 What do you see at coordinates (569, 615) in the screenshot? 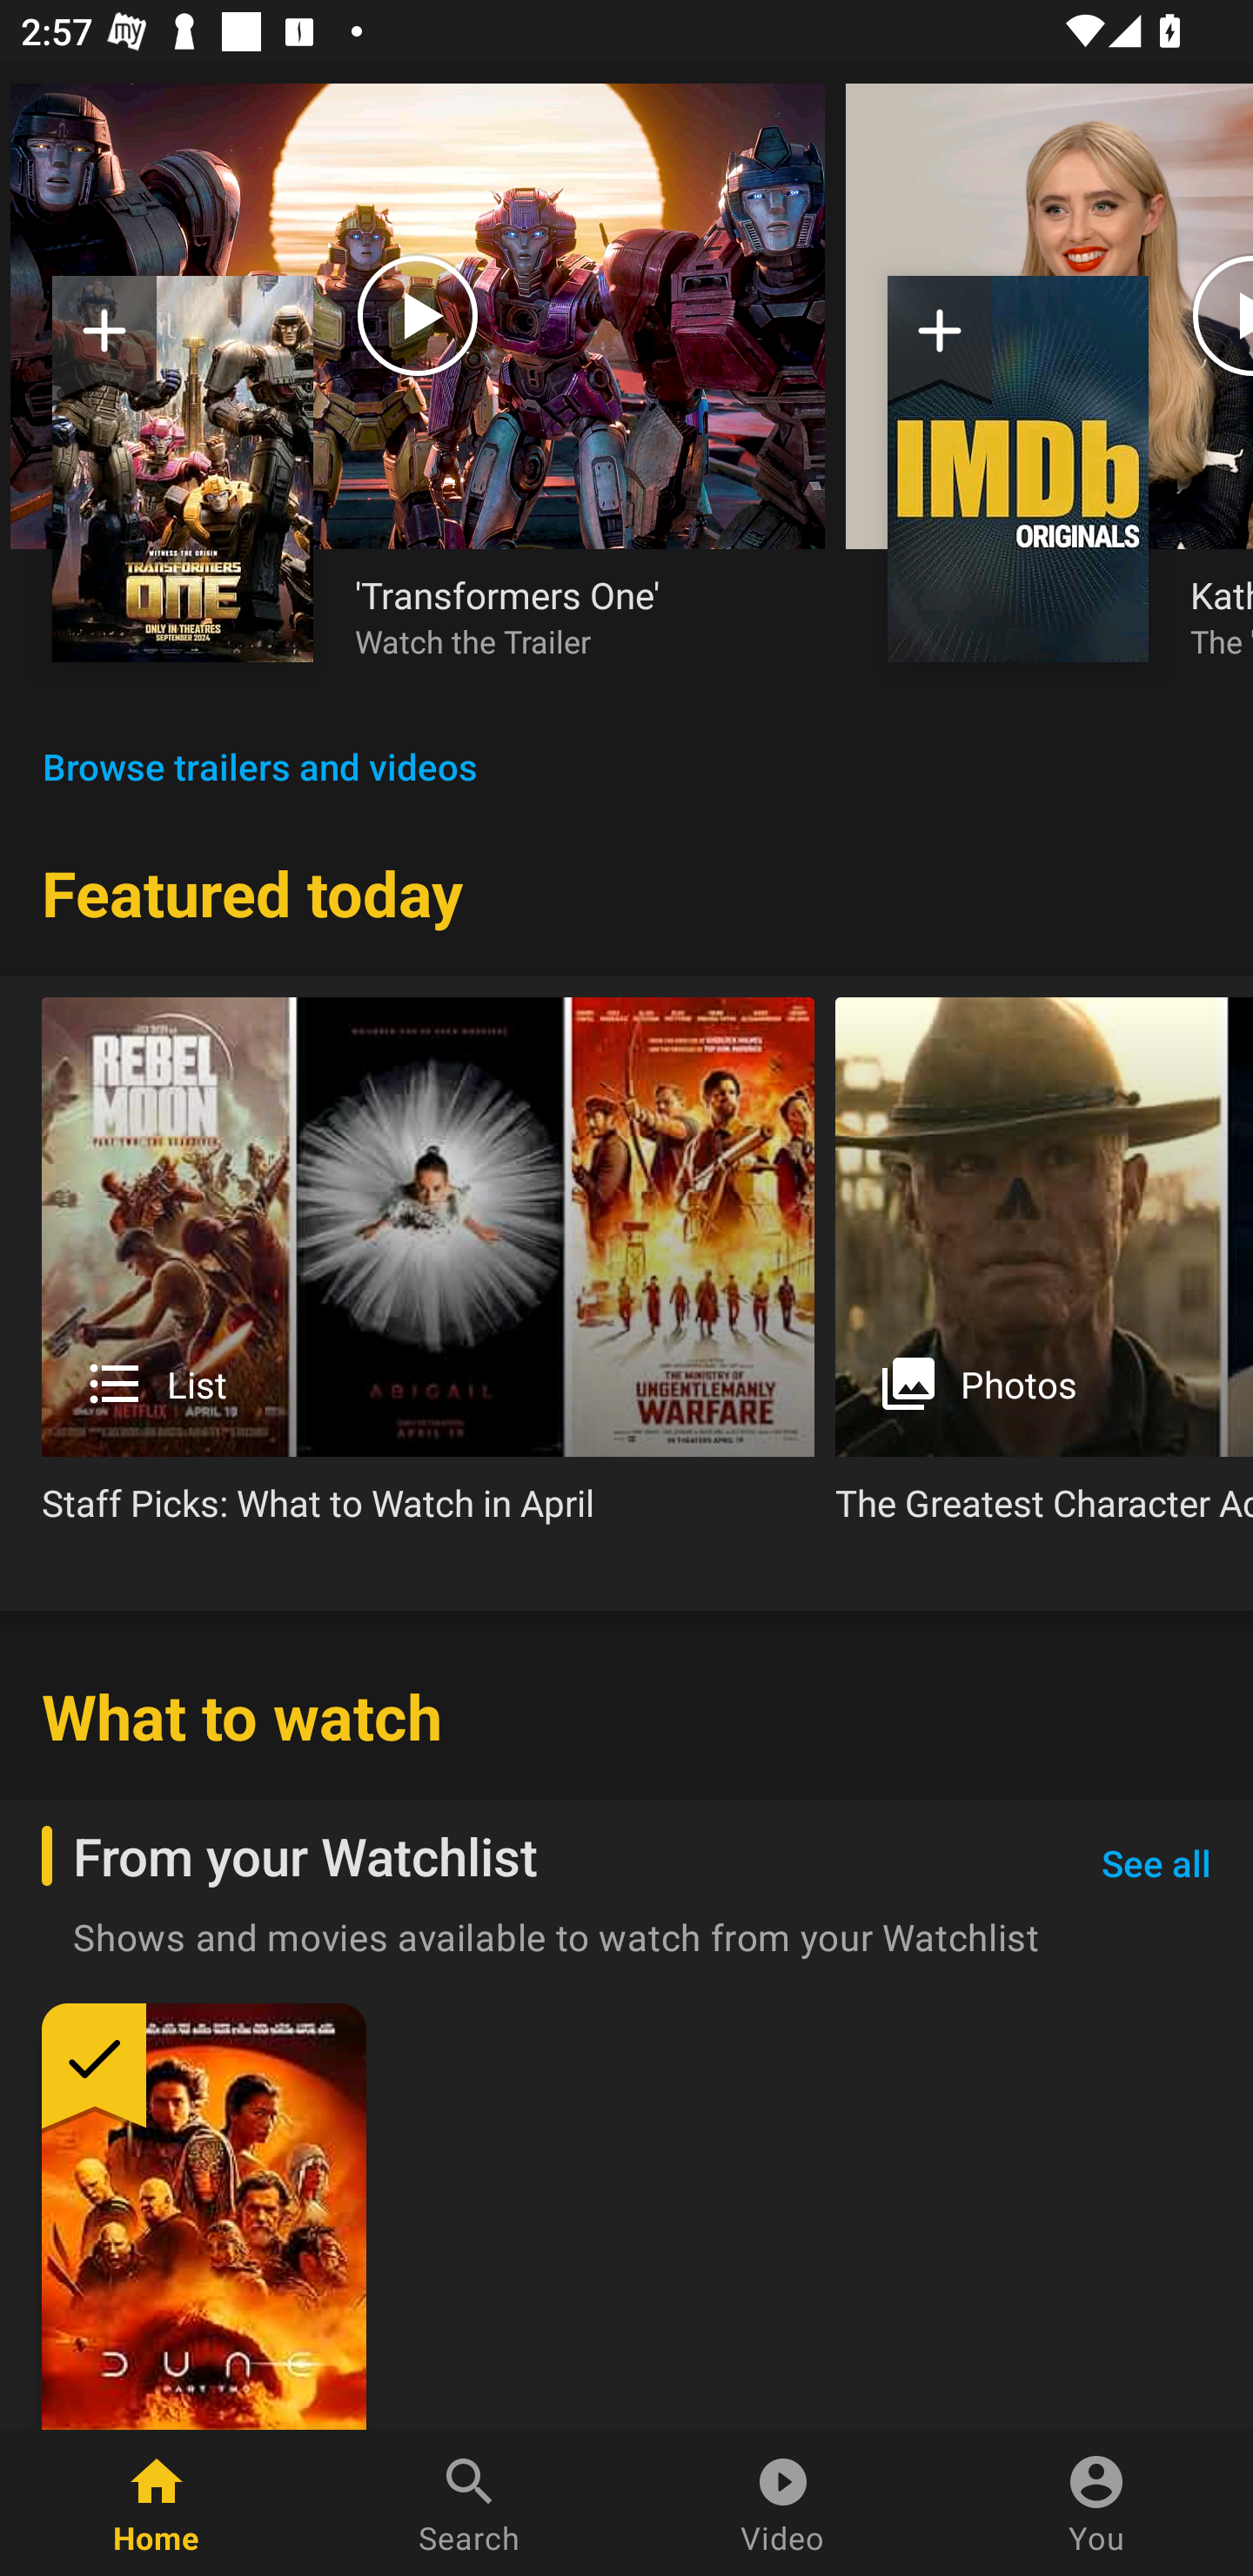
I see `'Transformers One' Watch the Trailer` at bounding box center [569, 615].